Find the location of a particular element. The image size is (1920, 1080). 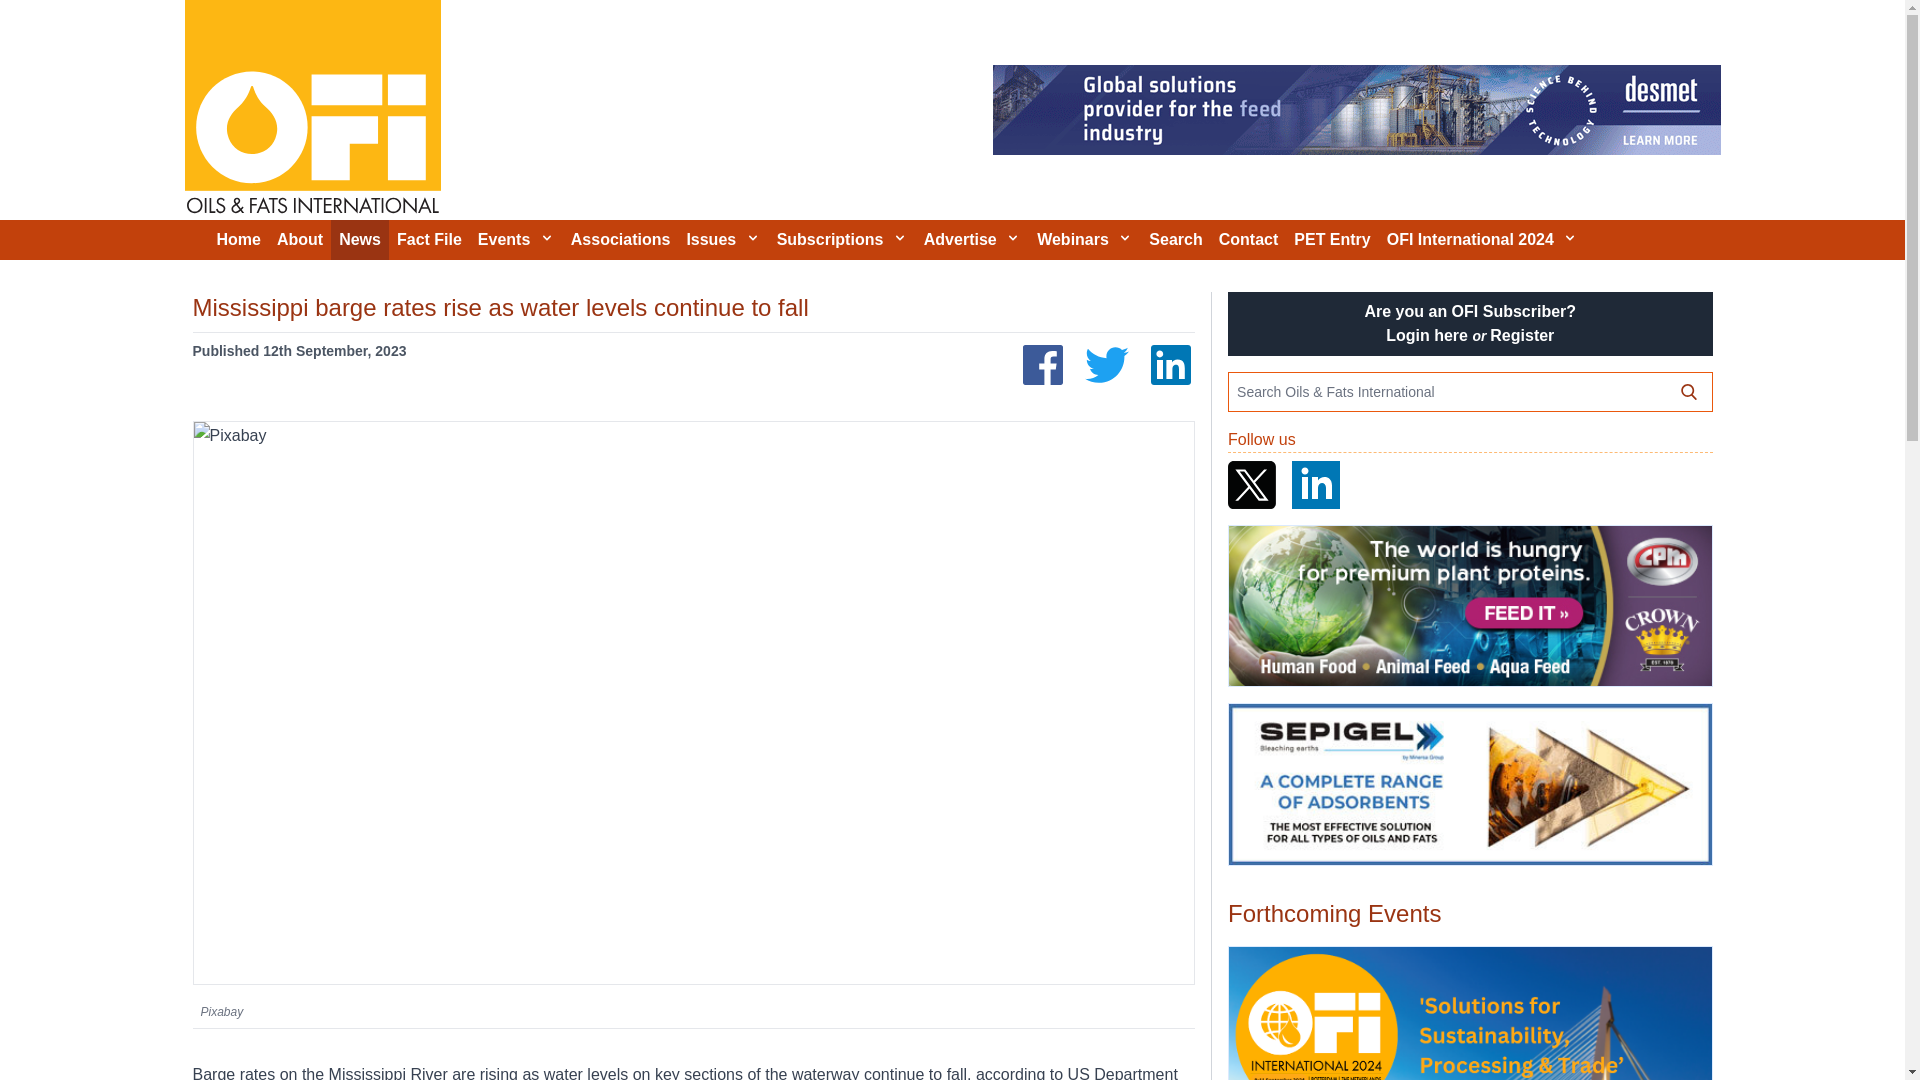

Events is located at coordinates (516, 240).